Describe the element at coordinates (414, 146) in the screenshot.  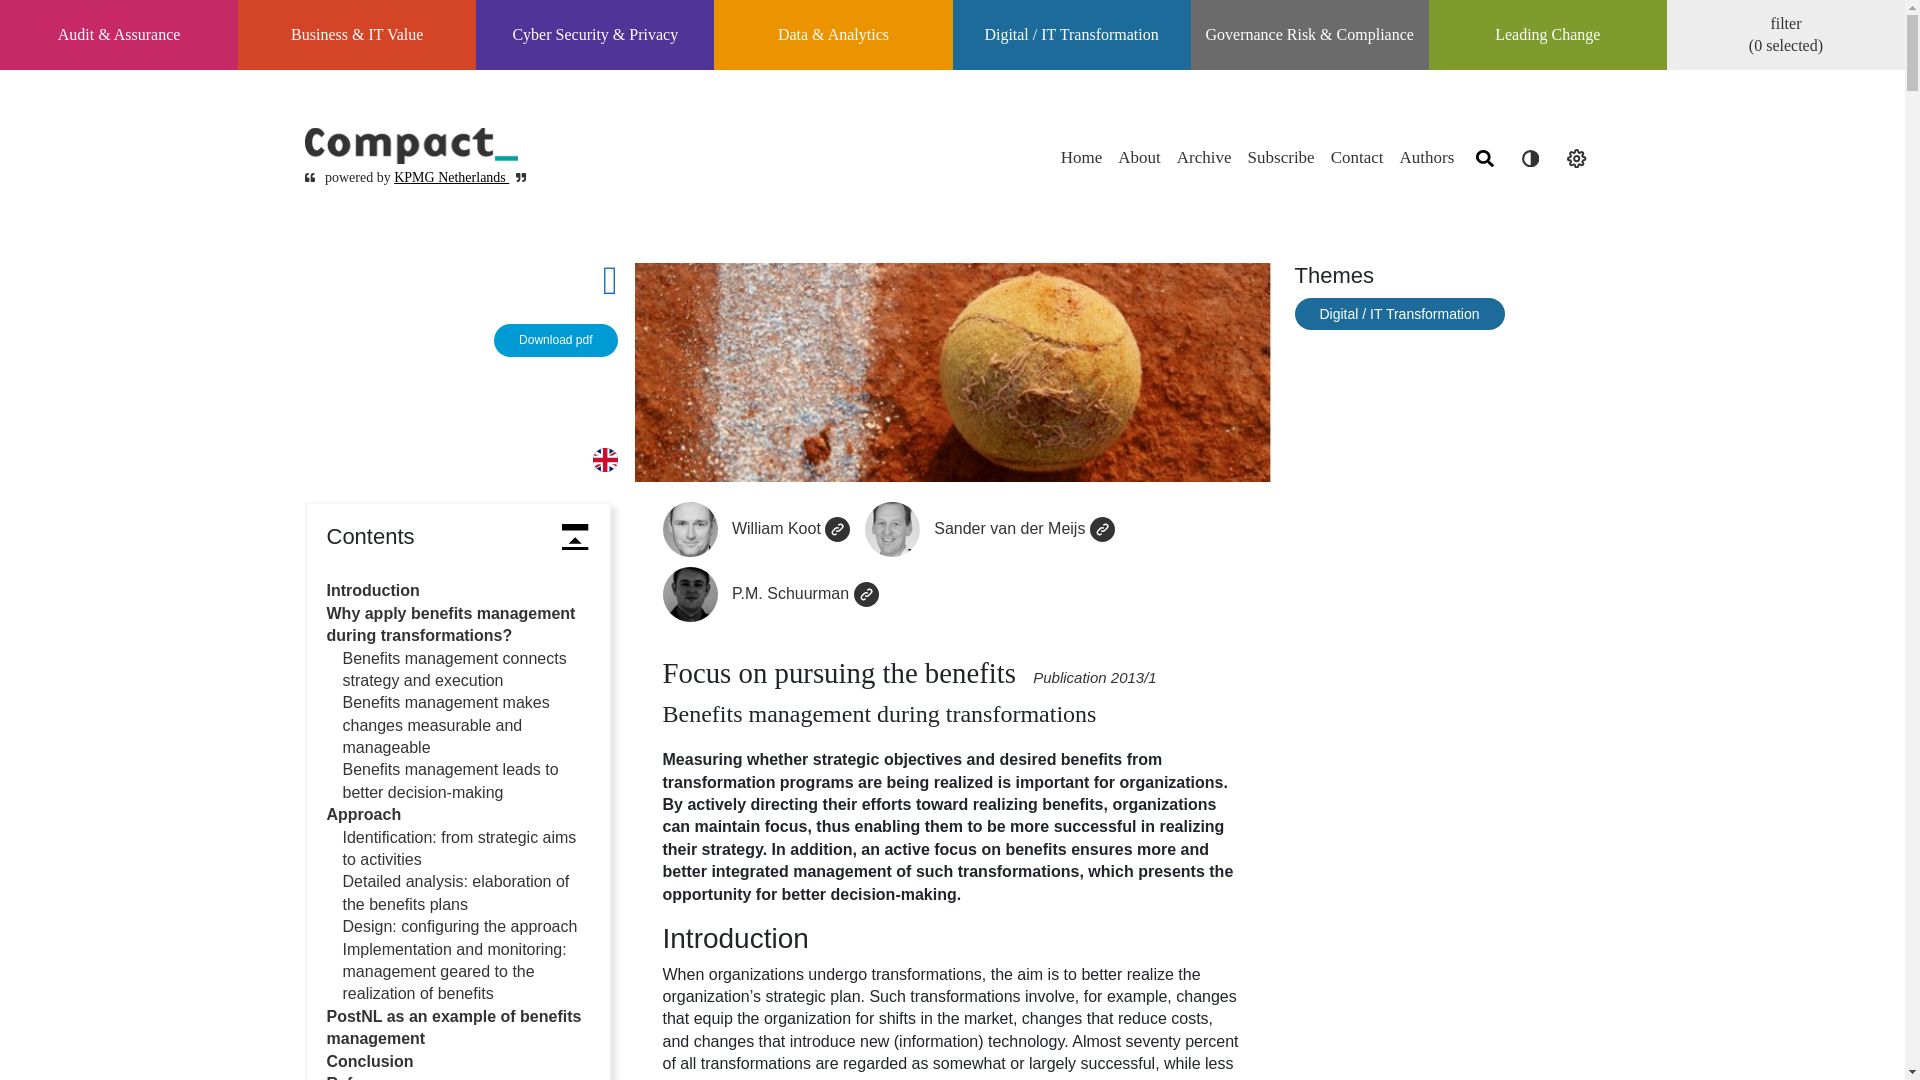
I see `Compact` at that location.